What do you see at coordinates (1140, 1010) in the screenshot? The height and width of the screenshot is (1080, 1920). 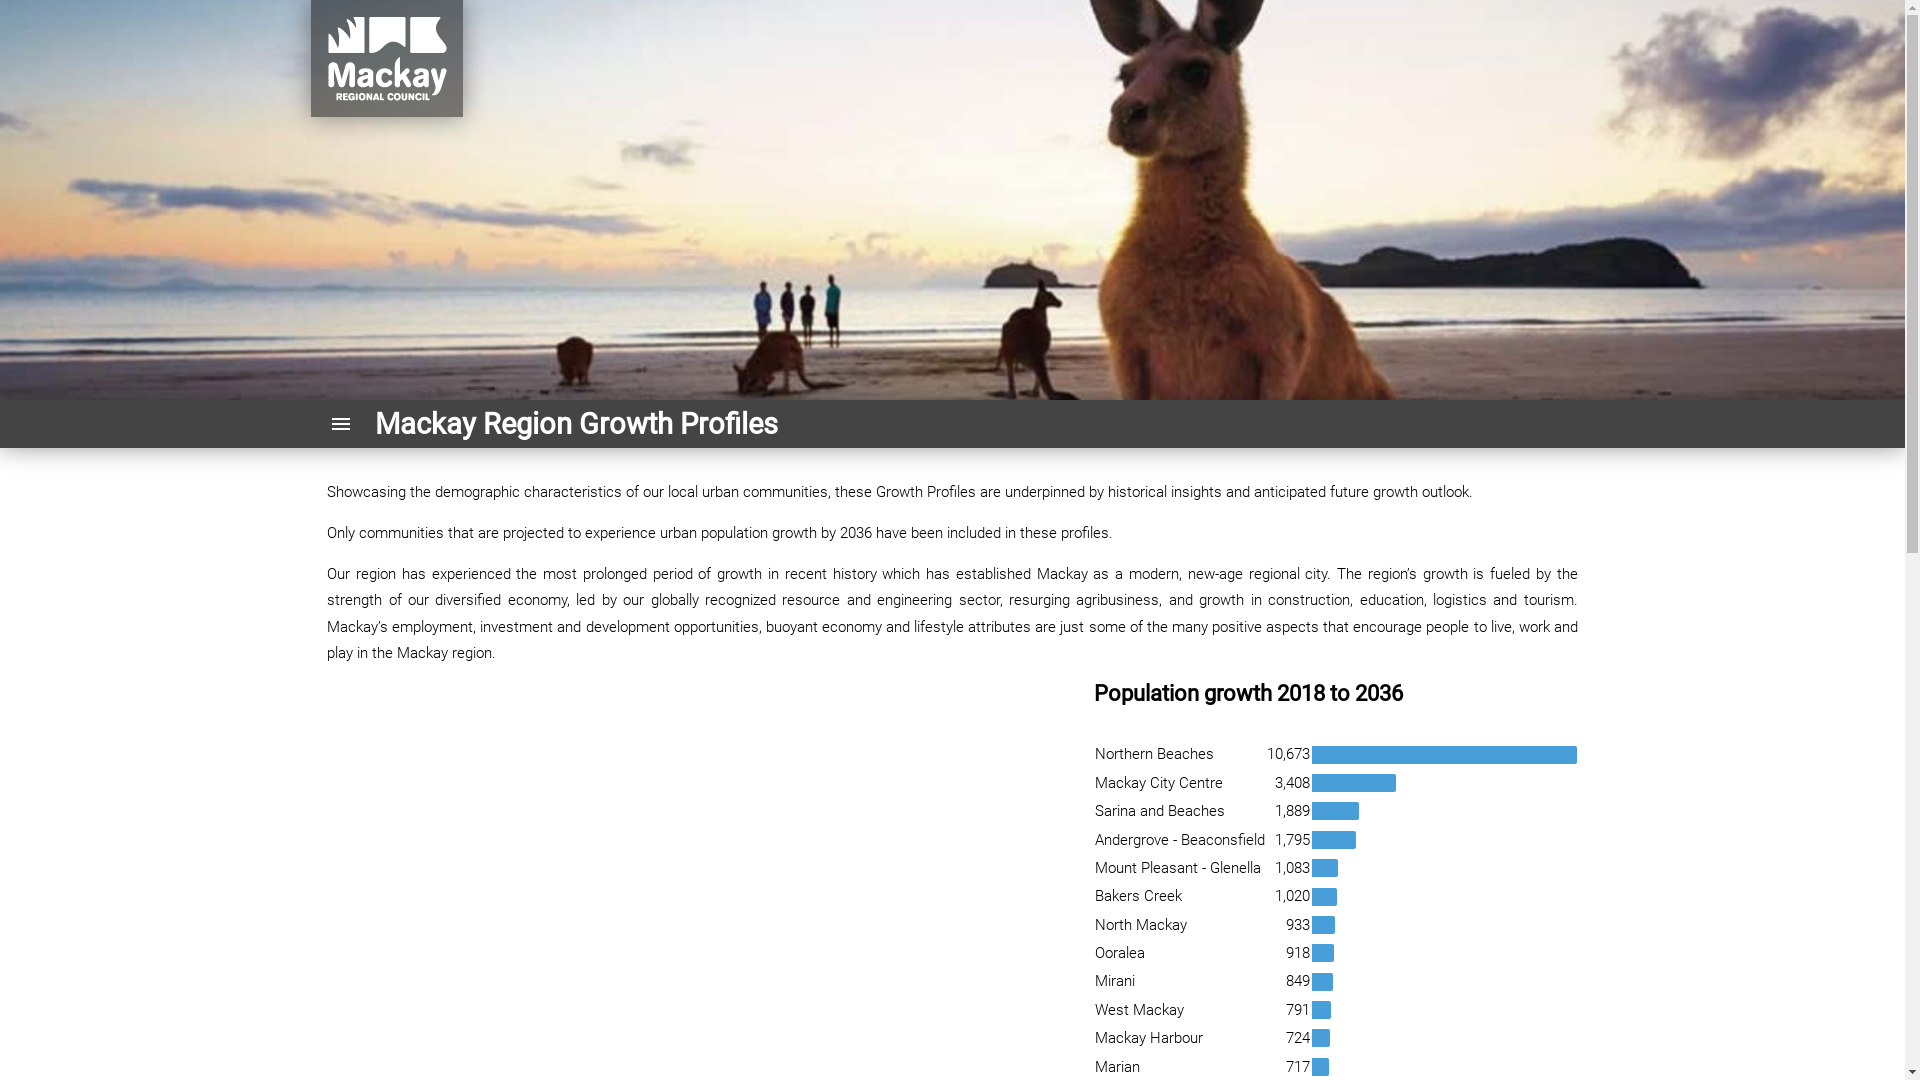 I see `West Mackay` at bounding box center [1140, 1010].